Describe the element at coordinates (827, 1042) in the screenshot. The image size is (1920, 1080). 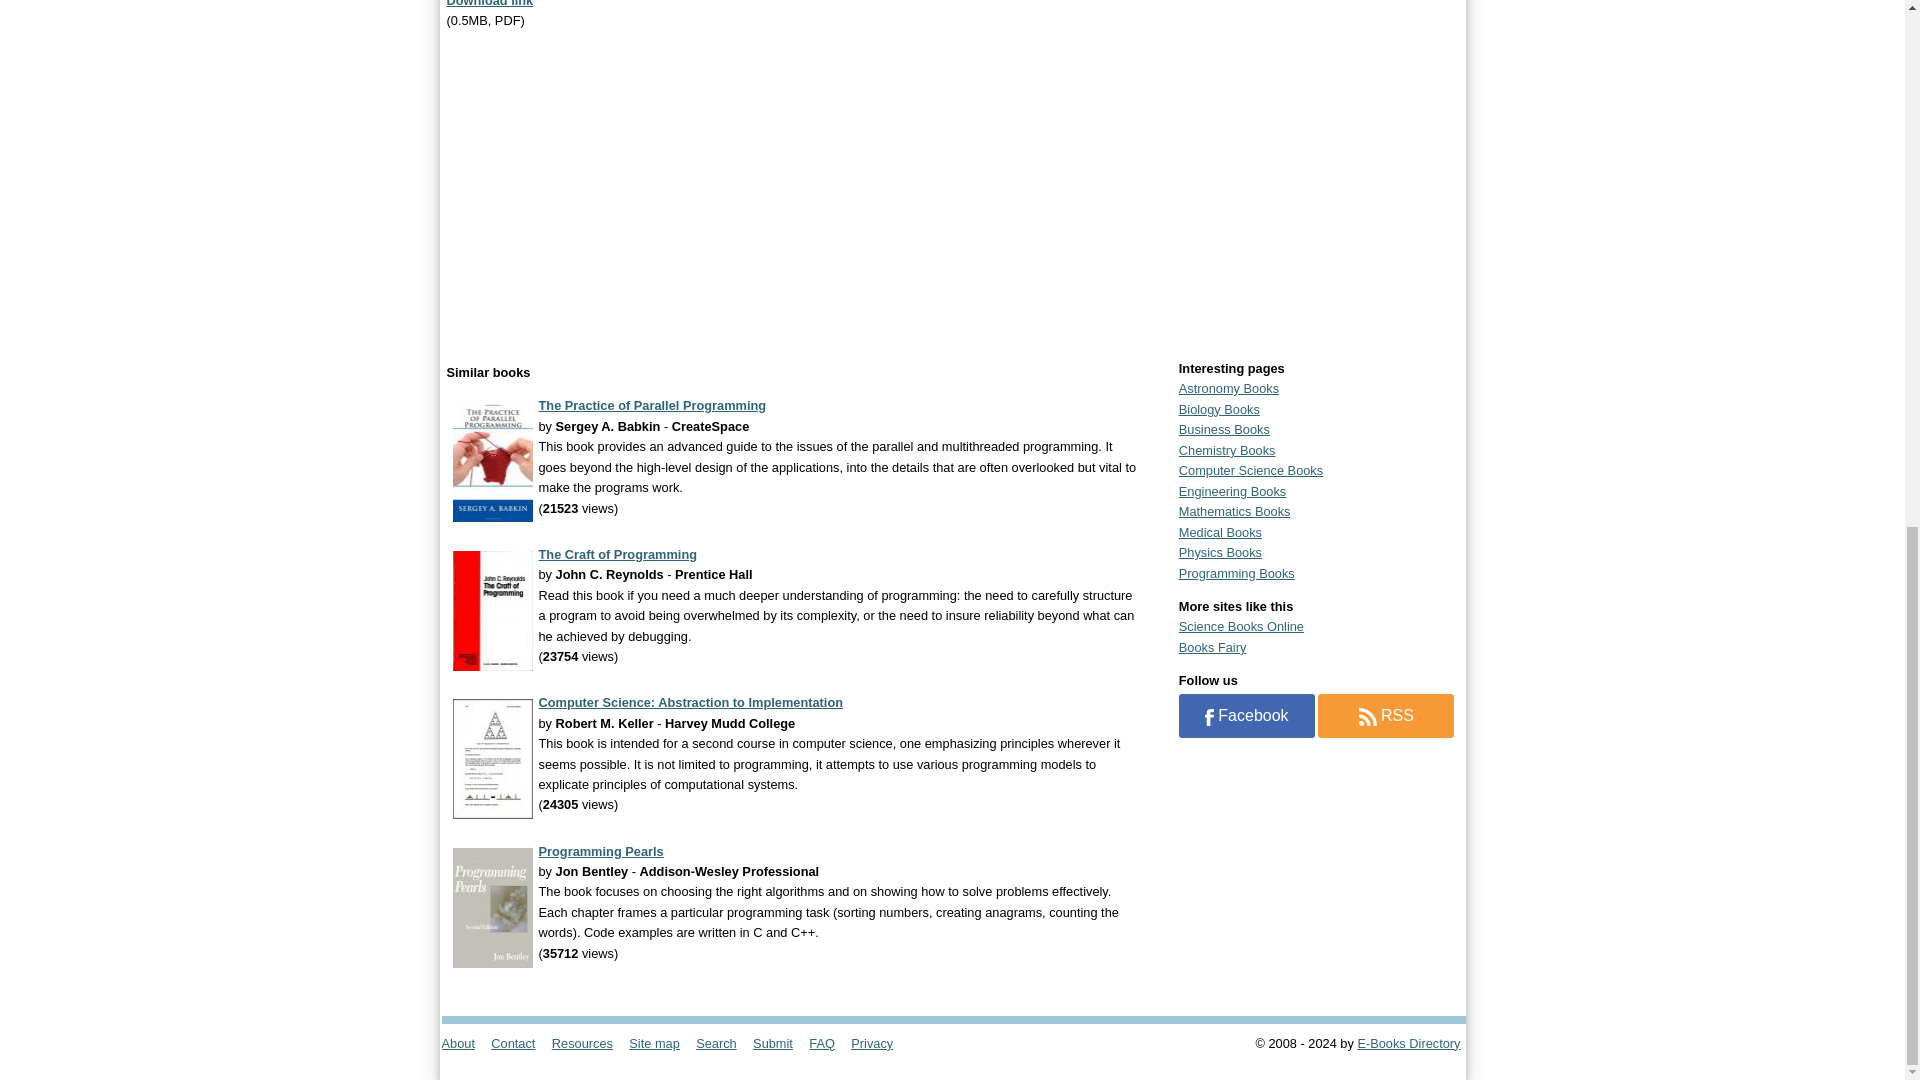
I see `FAQ` at that location.